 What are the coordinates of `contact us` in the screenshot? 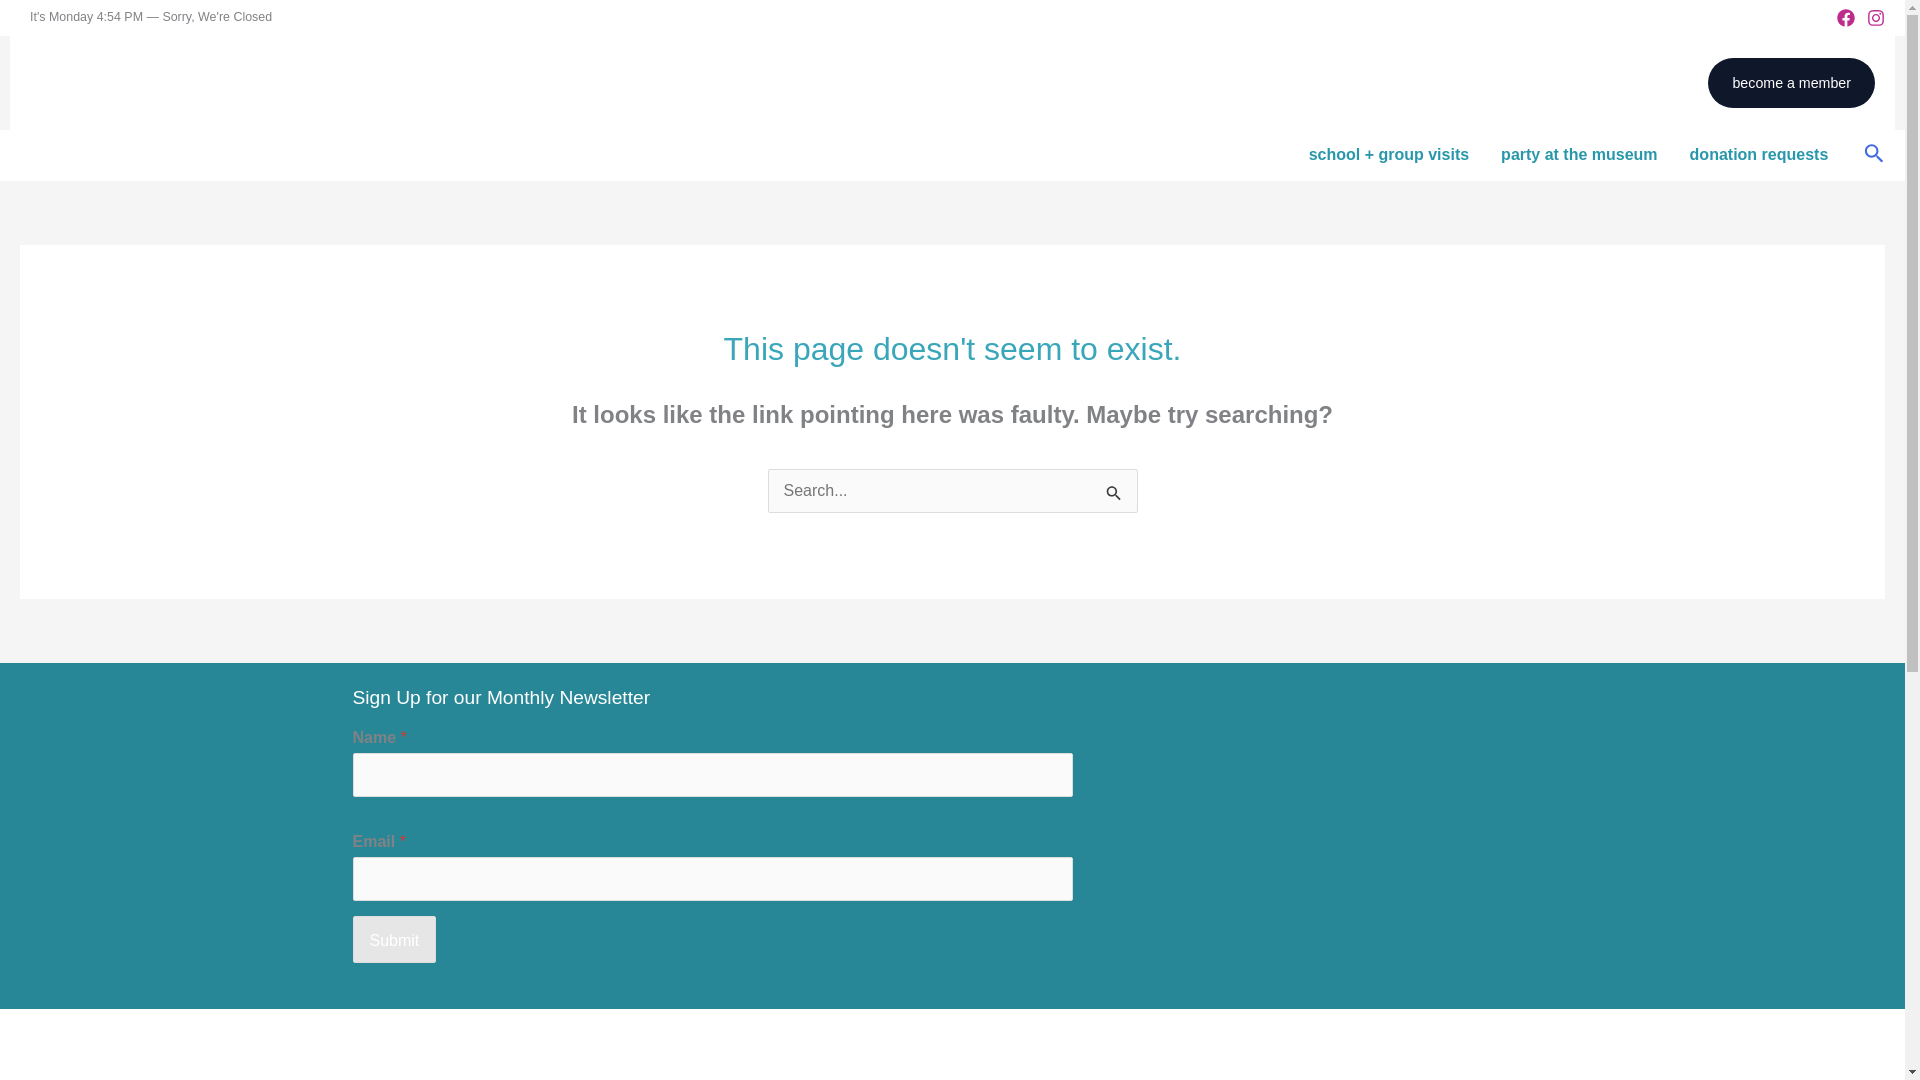 It's located at (1623, 82).